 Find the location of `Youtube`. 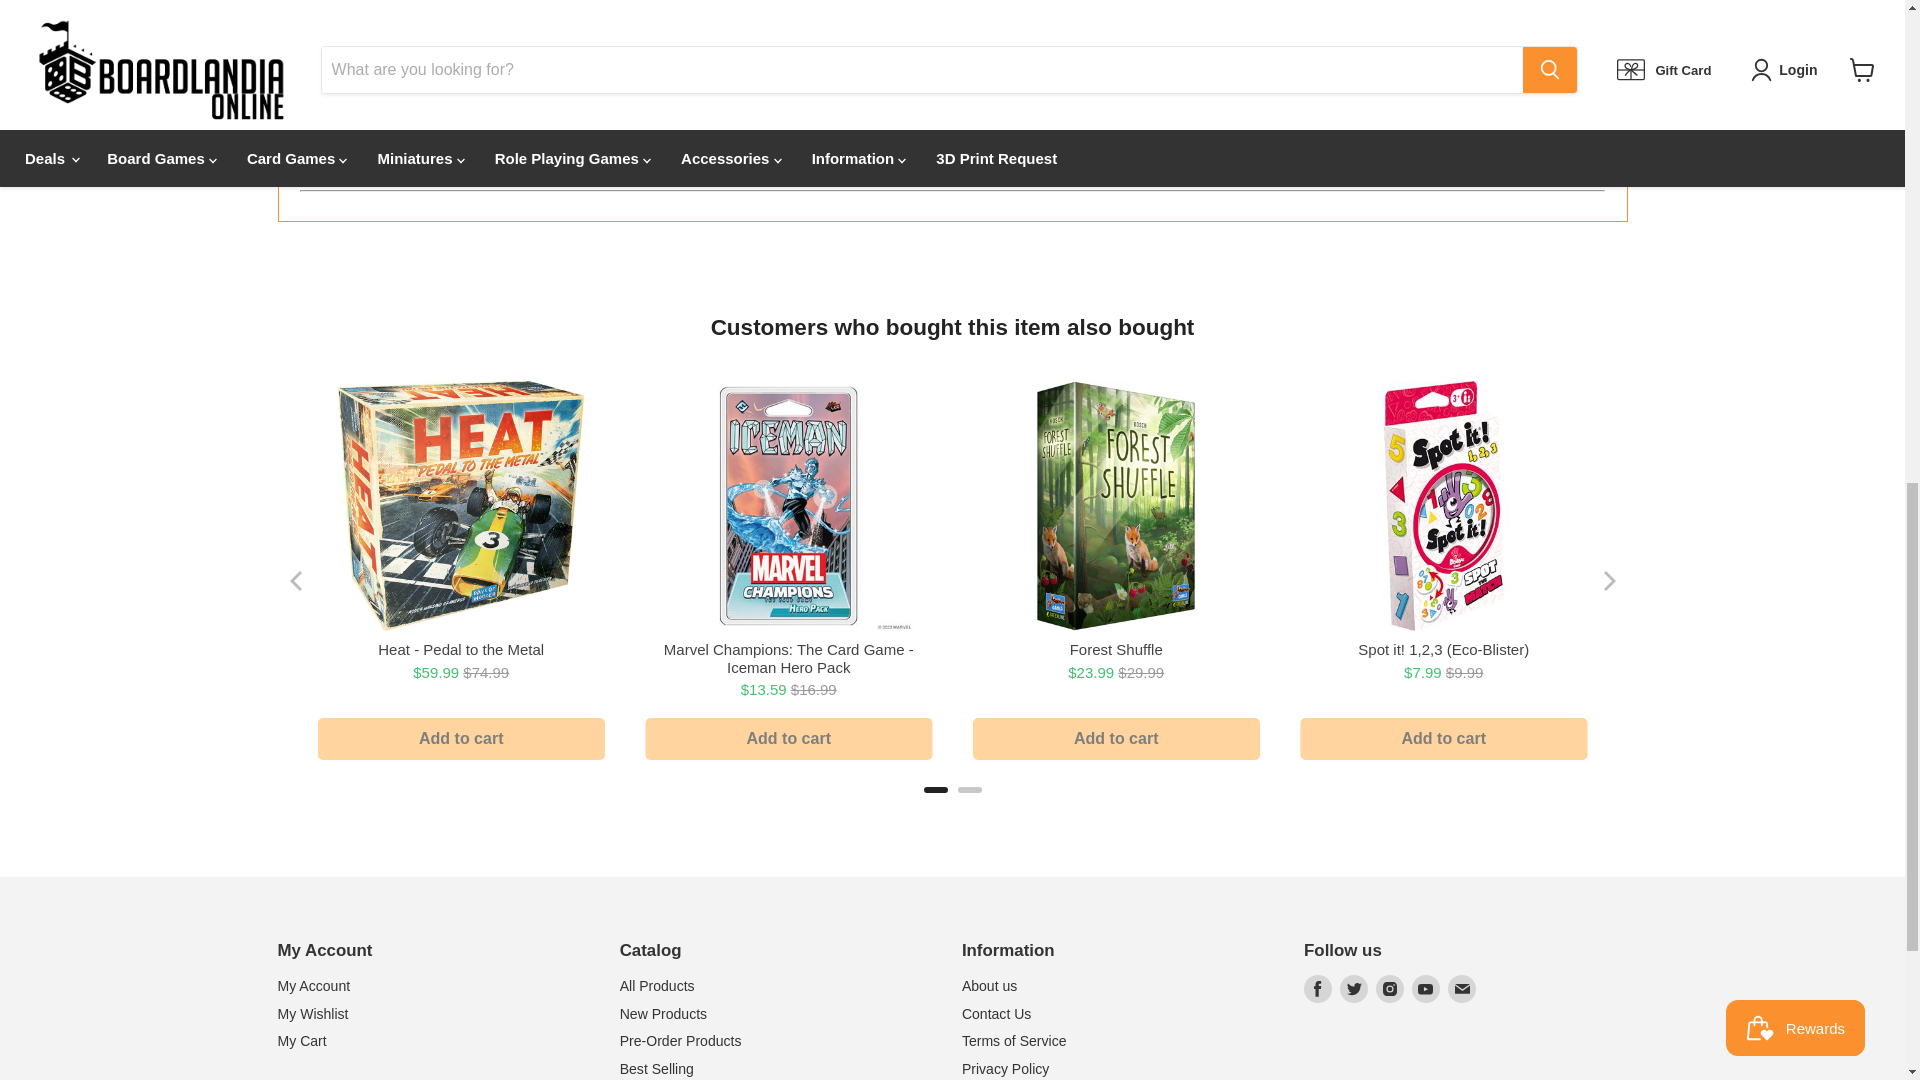

Youtube is located at coordinates (1426, 989).